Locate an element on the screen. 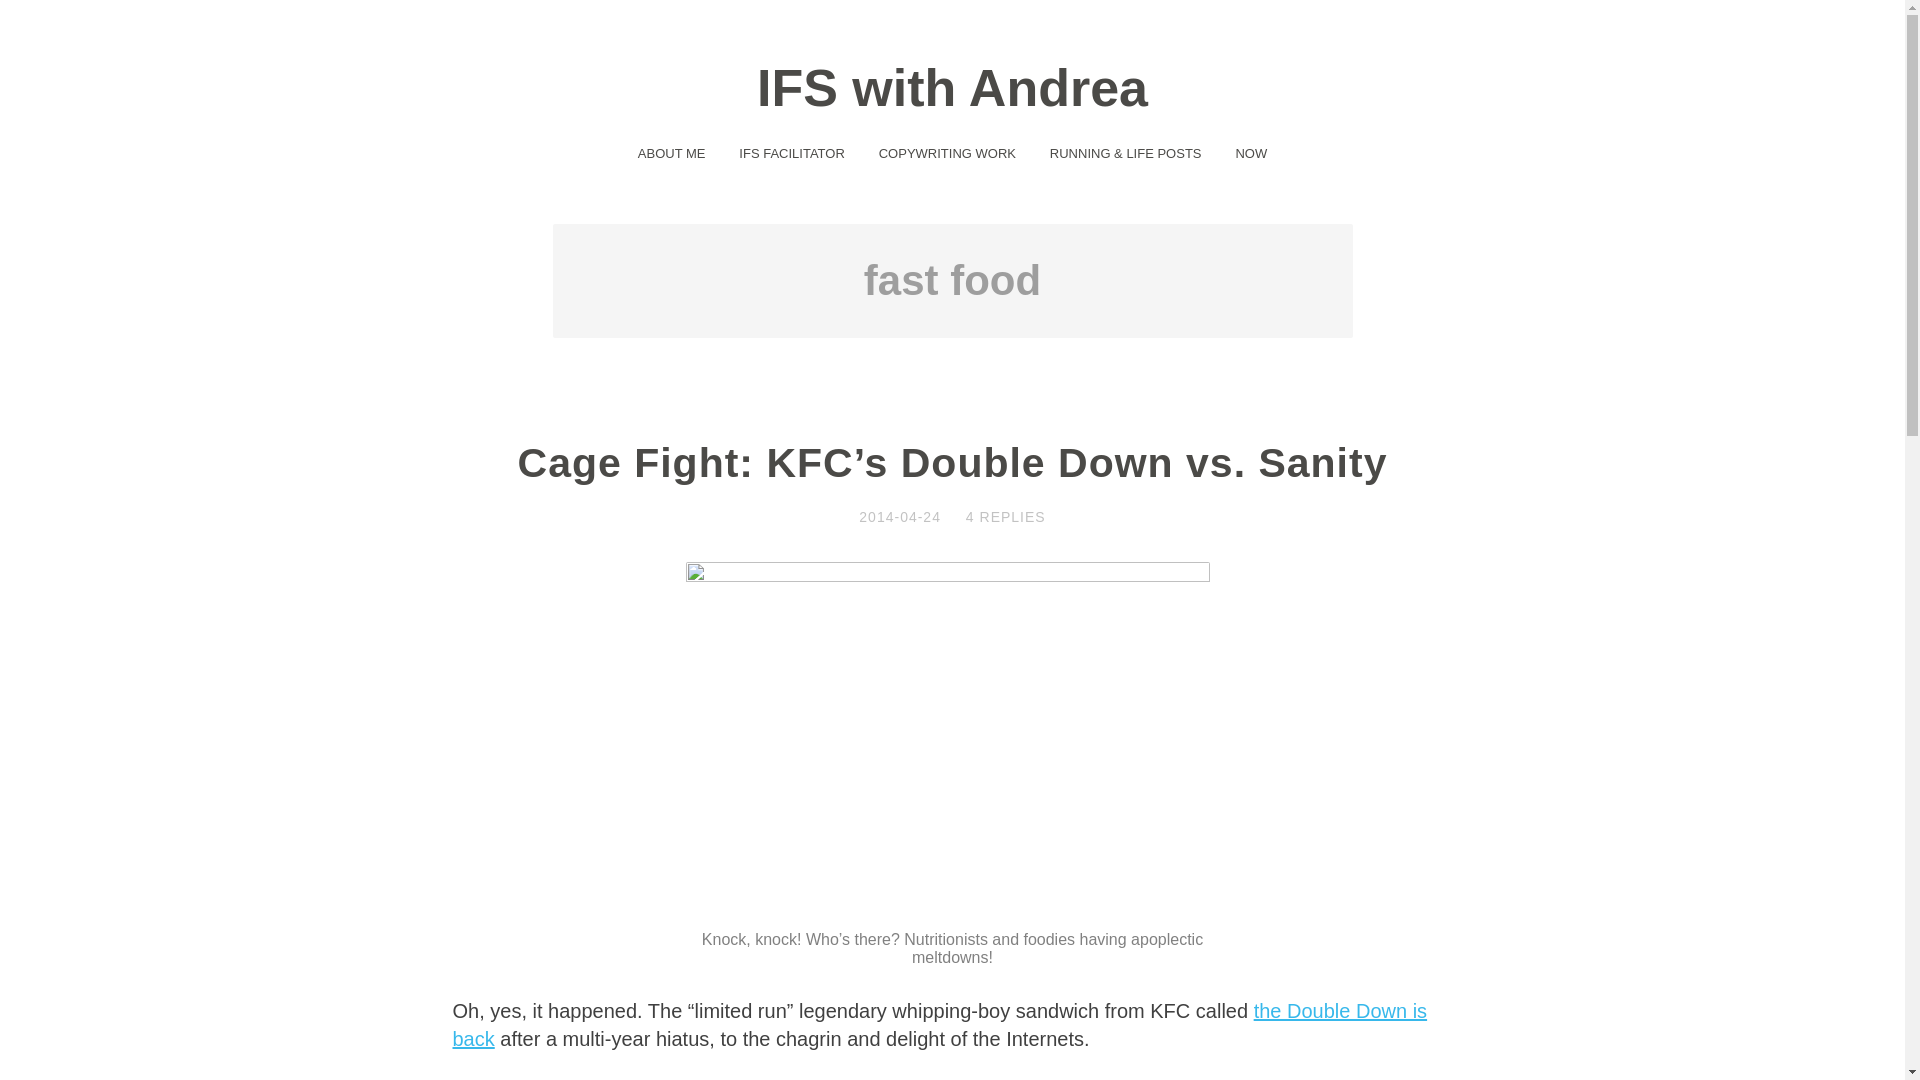 The width and height of the screenshot is (1920, 1080). the Double Down is back is located at coordinates (938, 1024).